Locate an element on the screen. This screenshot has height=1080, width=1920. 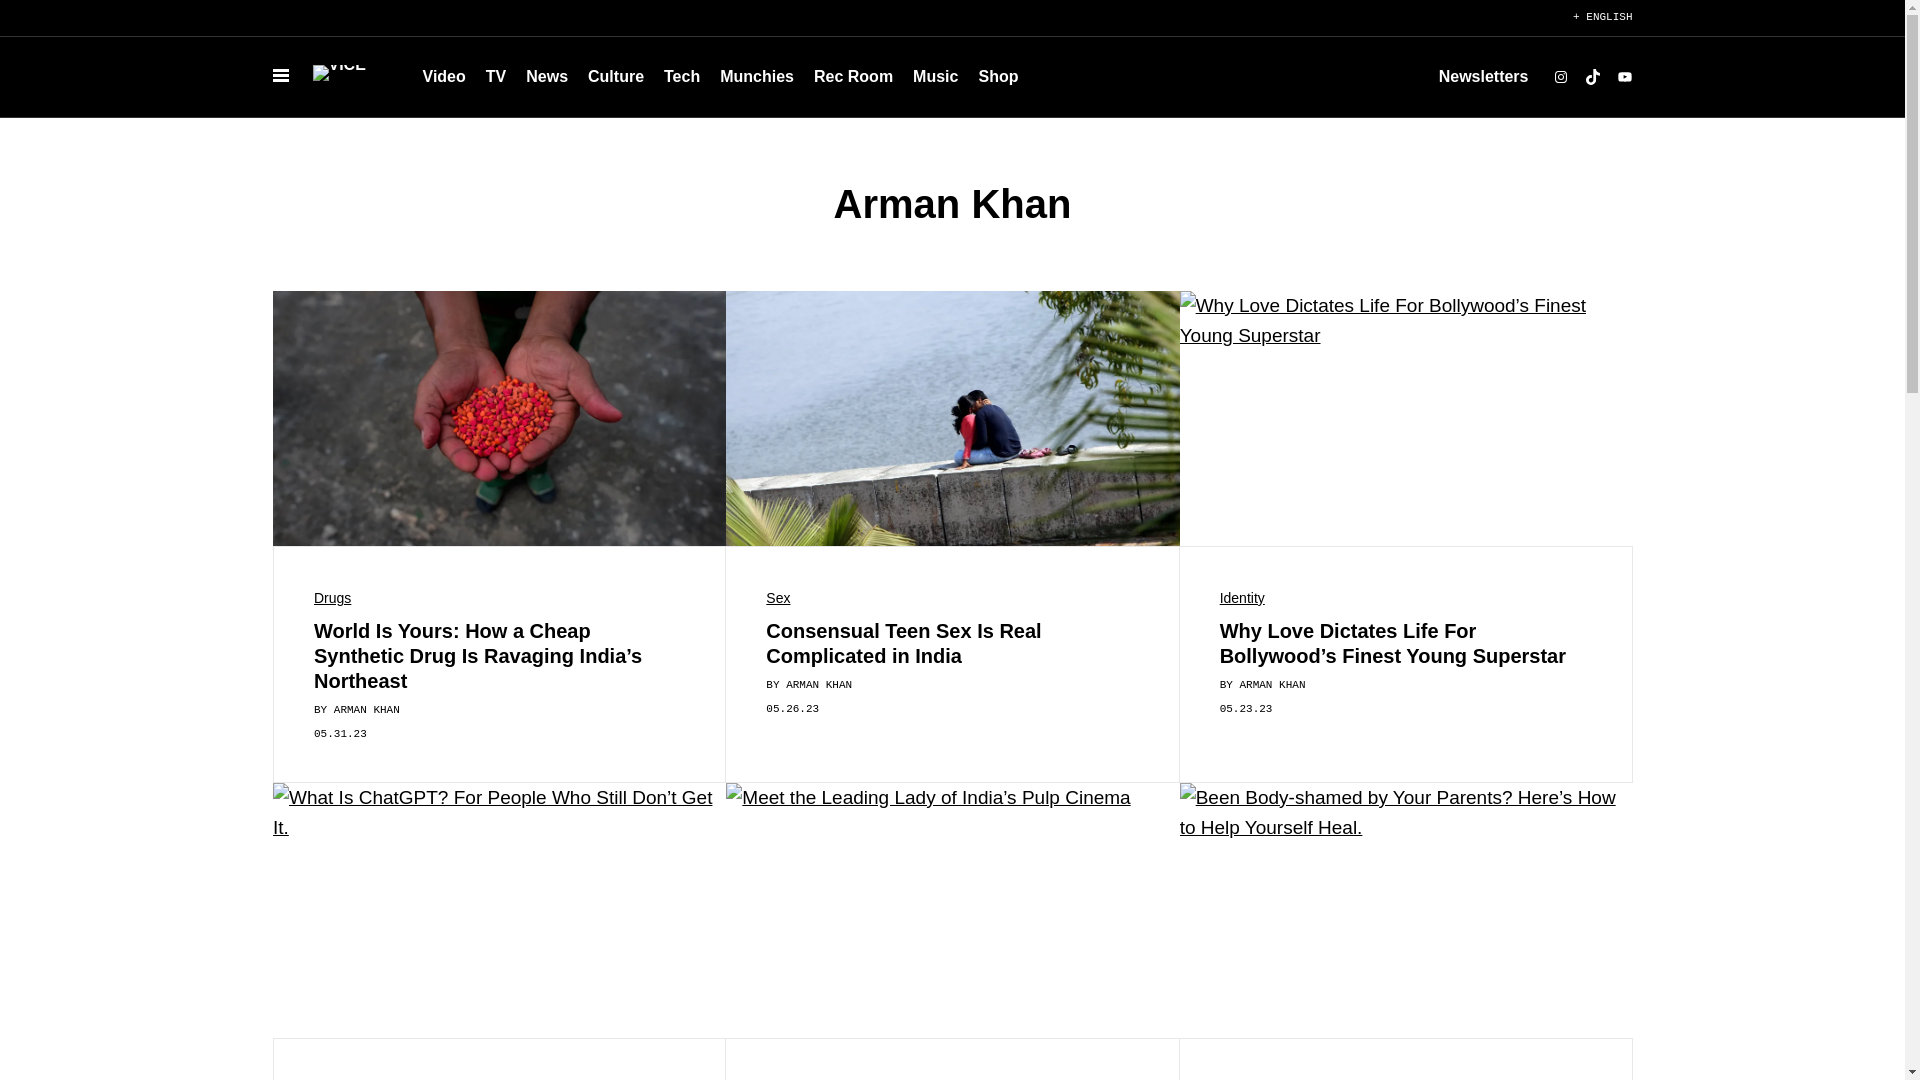
Posts by Arman Khan is located at coordinates (1272, 685).